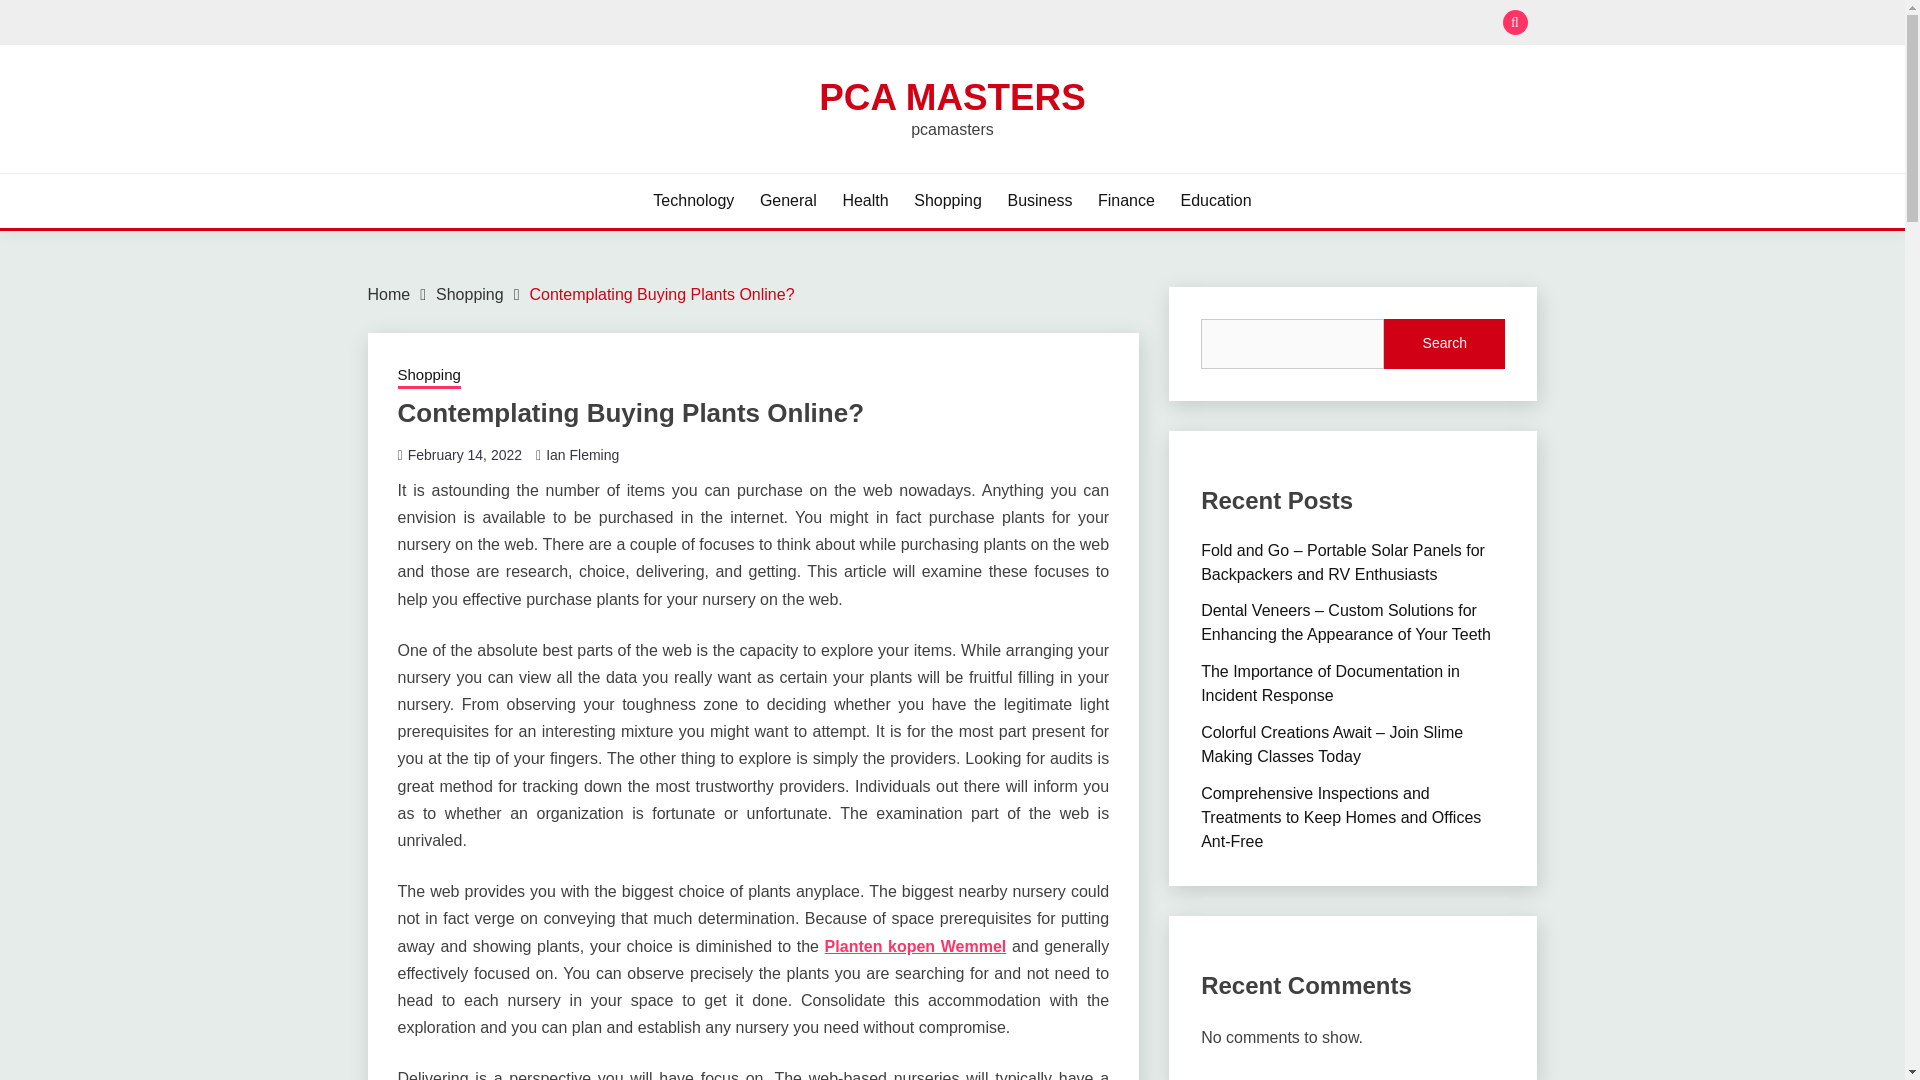  What do you see at coordinates (692, 200) in the screenshot?
I see `Technology` at bounding box center [692, 200].